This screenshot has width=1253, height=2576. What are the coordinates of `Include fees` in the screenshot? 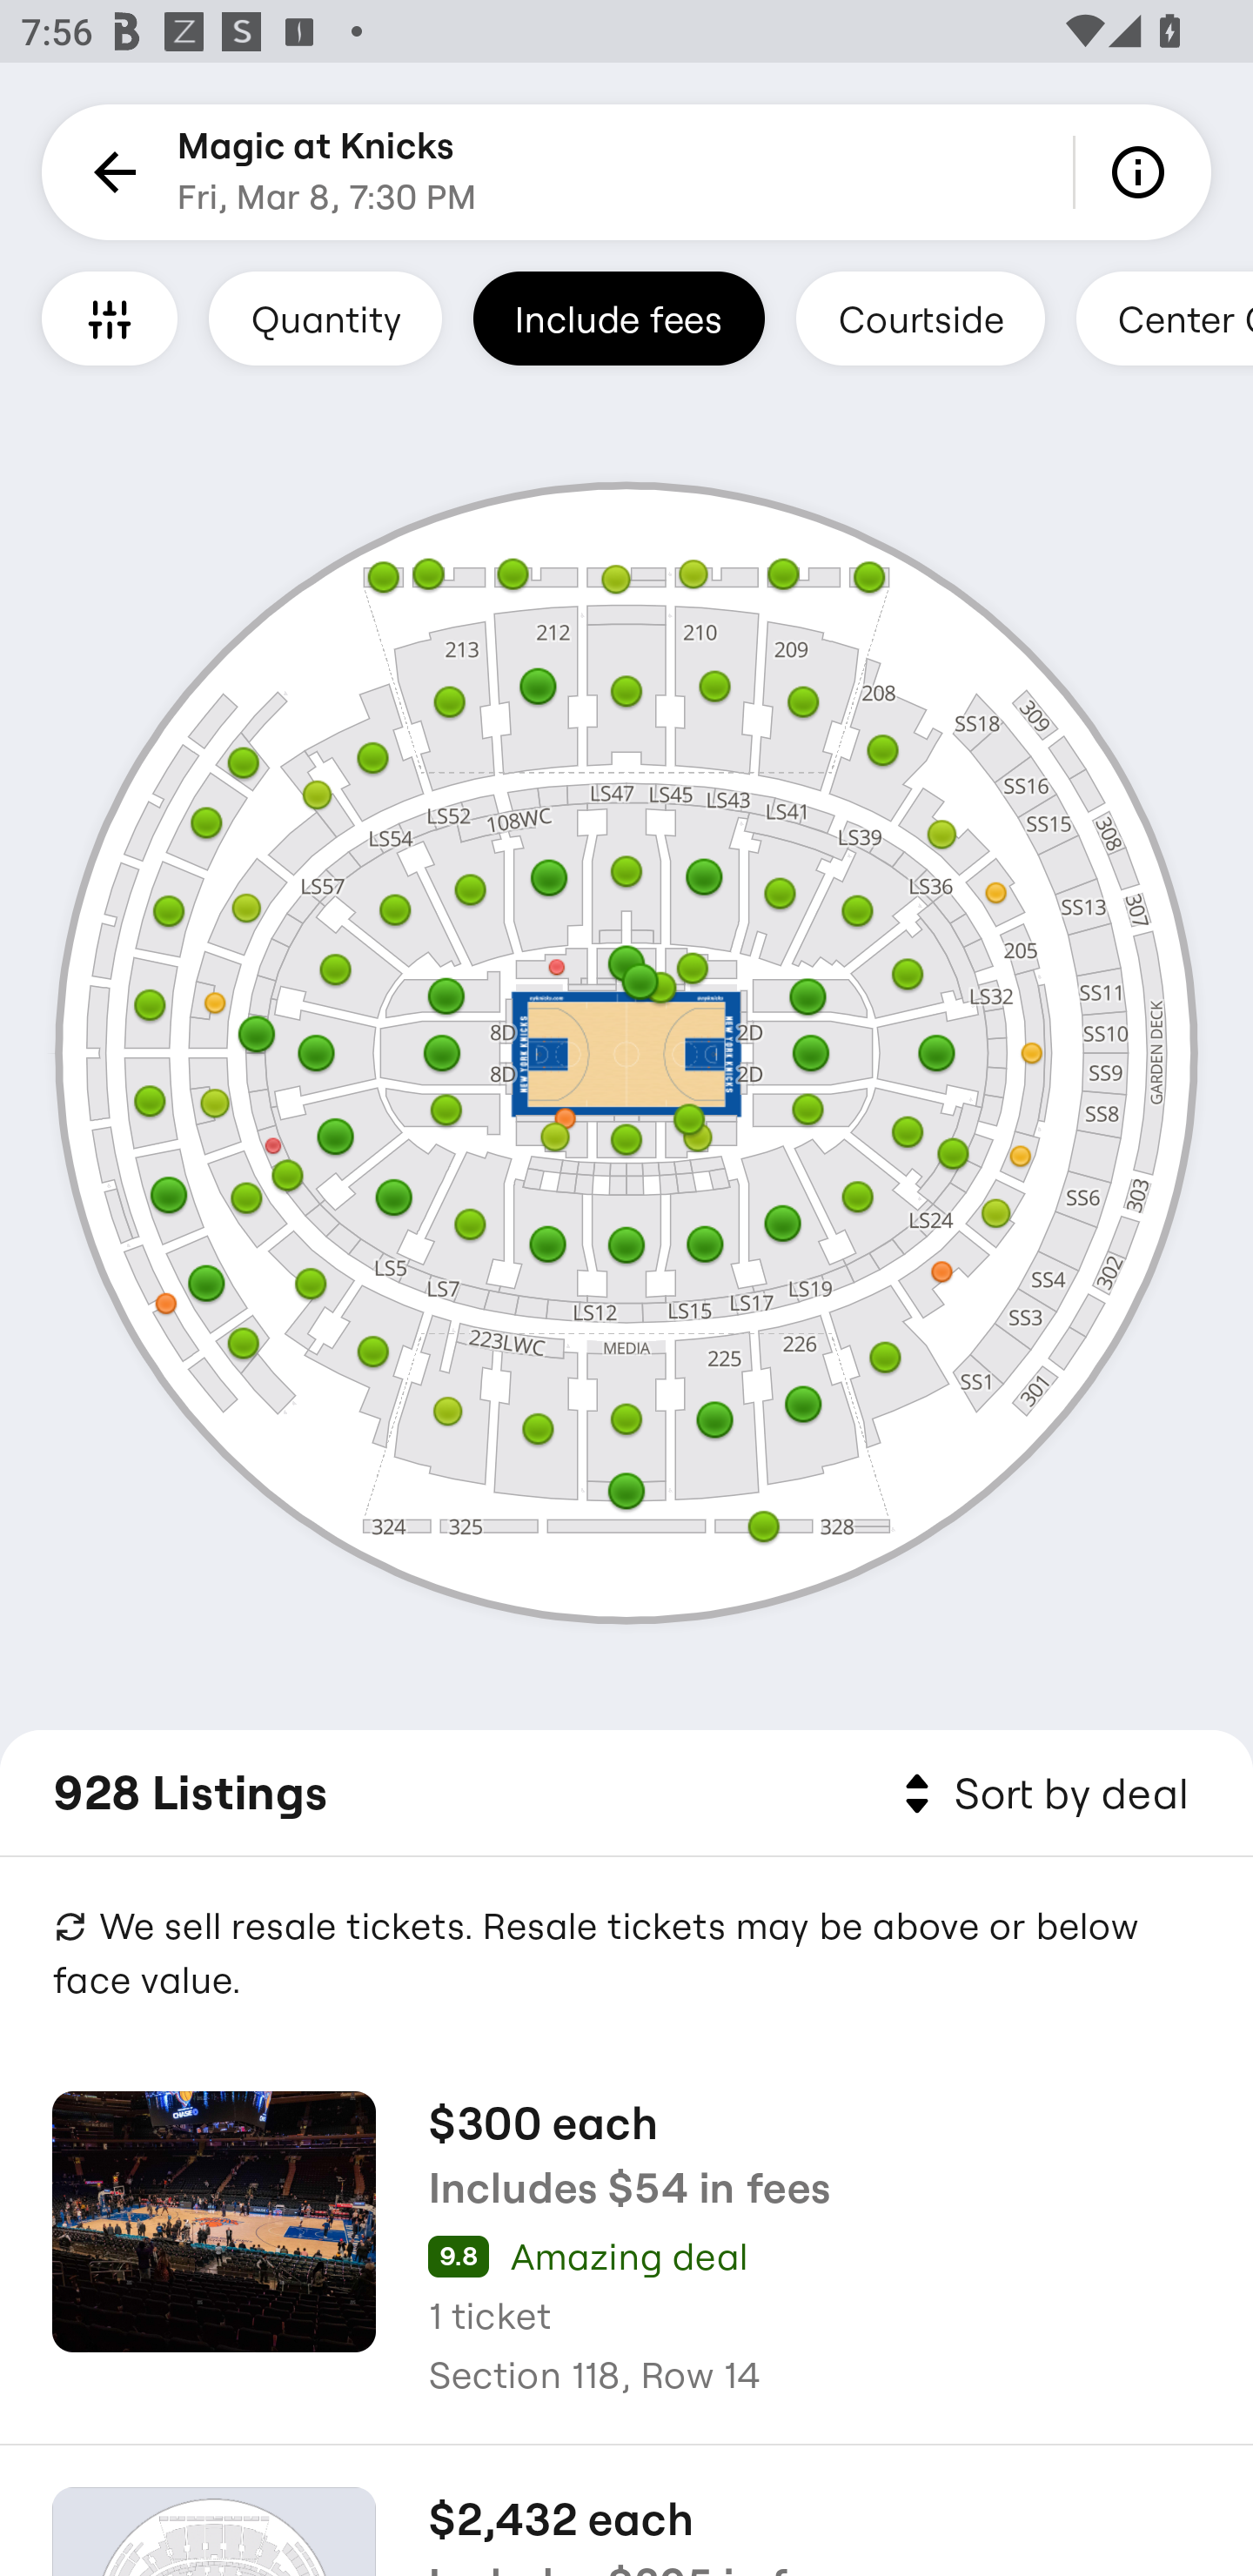 It's located at (619, 318).